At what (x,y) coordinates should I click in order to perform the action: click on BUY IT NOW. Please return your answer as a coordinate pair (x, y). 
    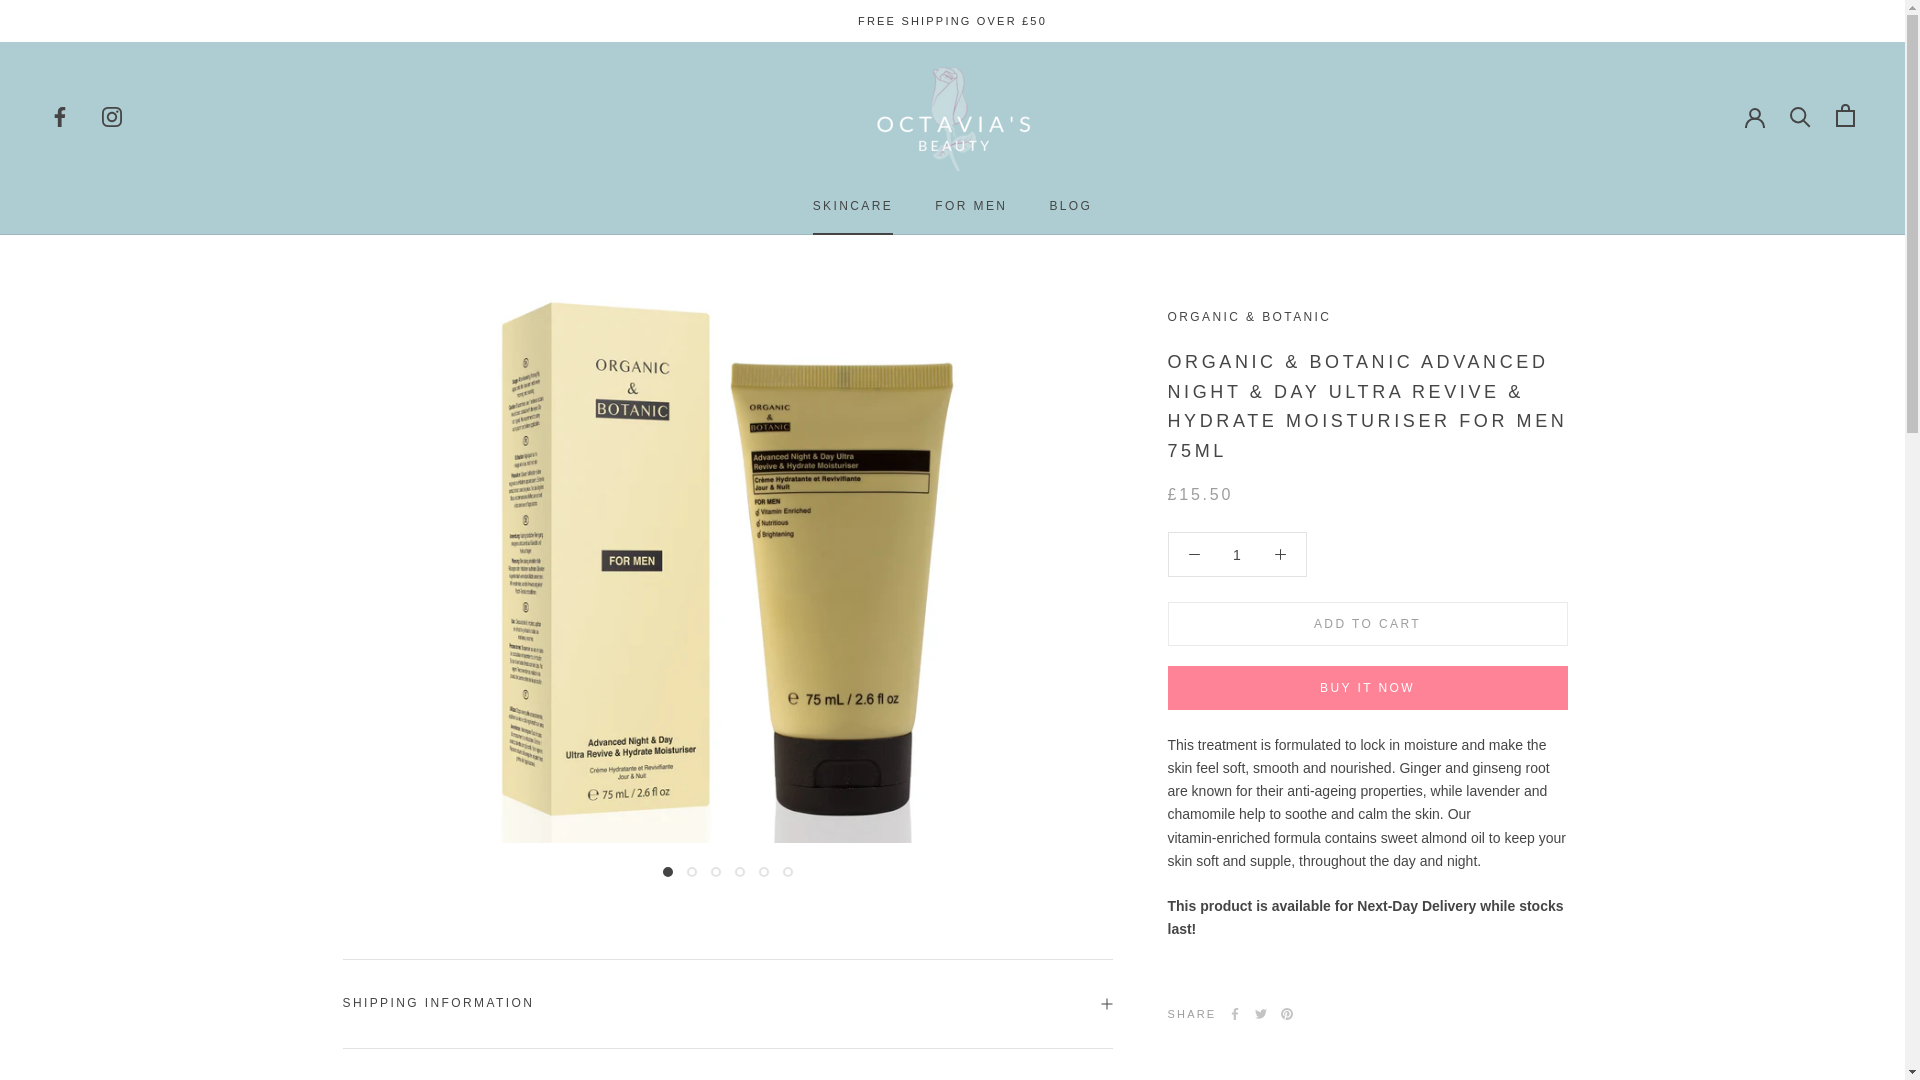
    Looking at the image, I should click on (1368, 688).